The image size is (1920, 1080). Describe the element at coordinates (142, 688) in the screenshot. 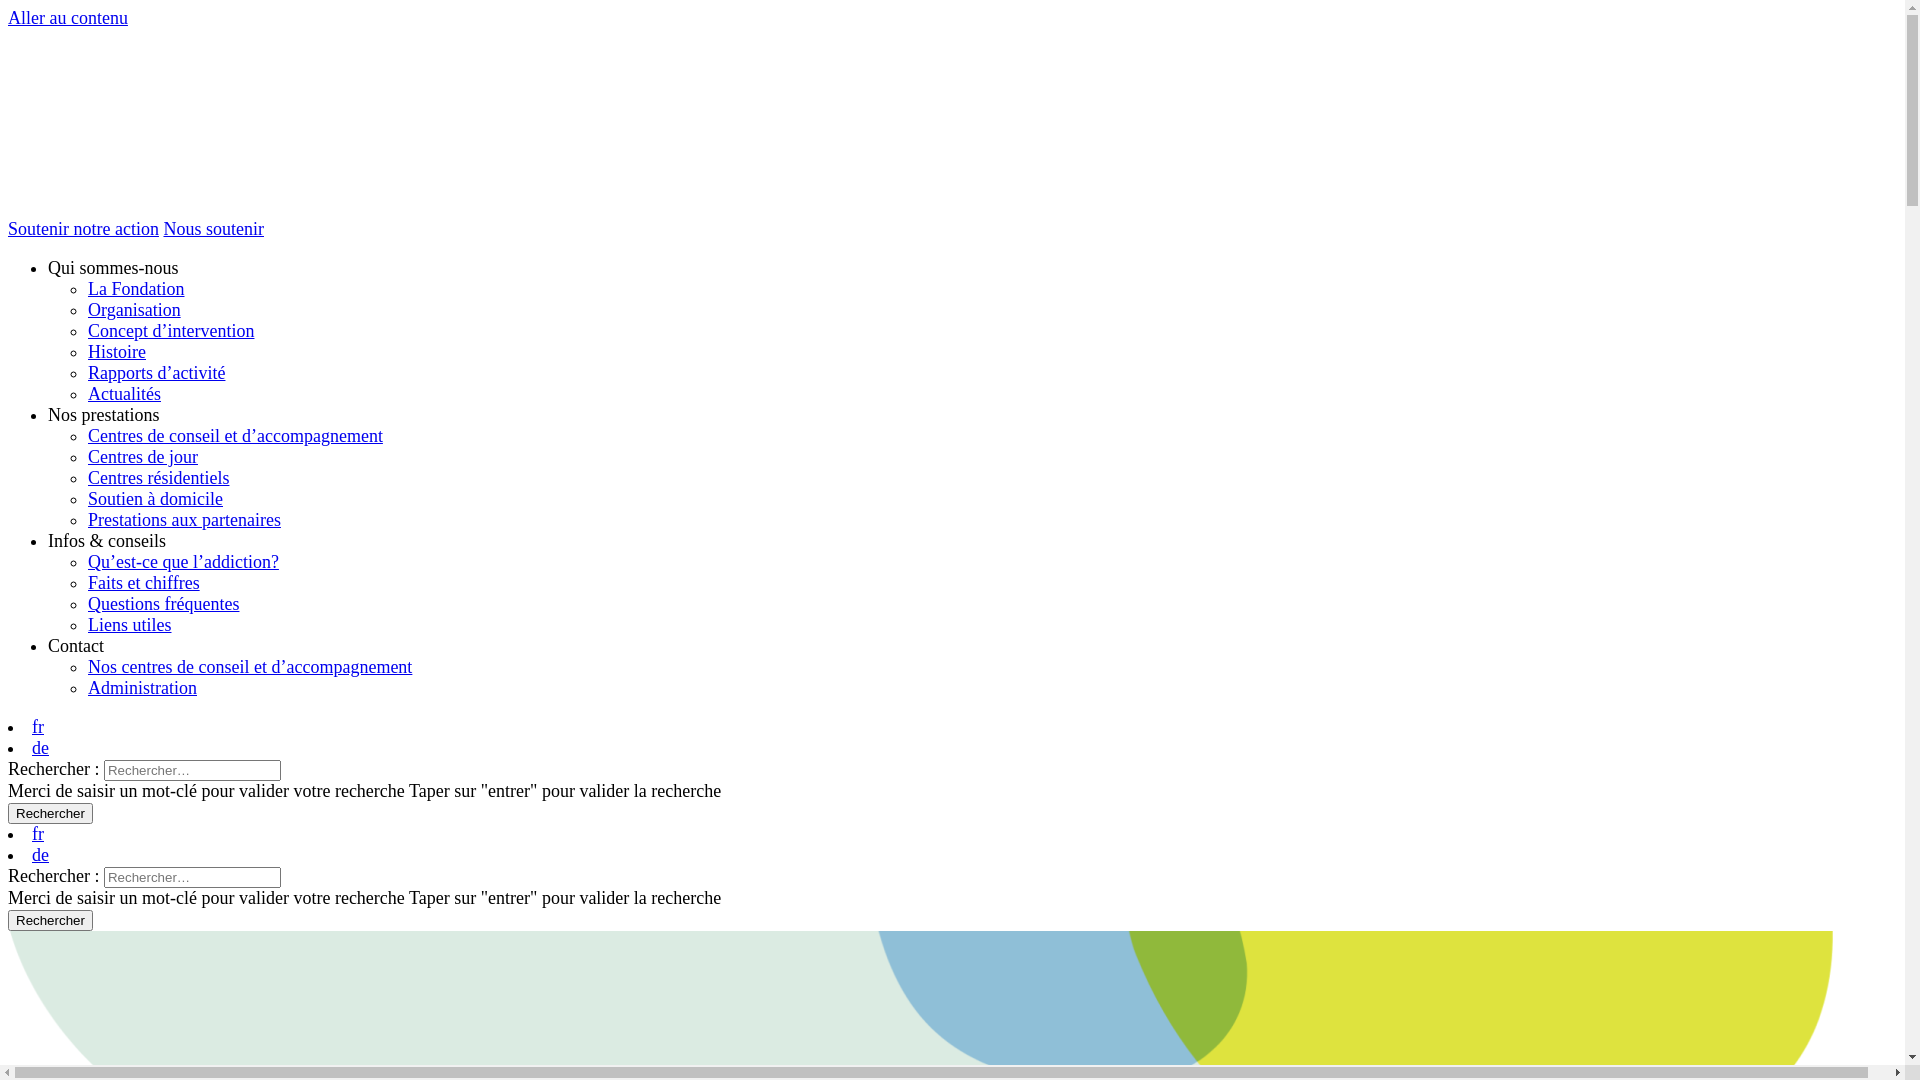

I see `Administration` at that location.